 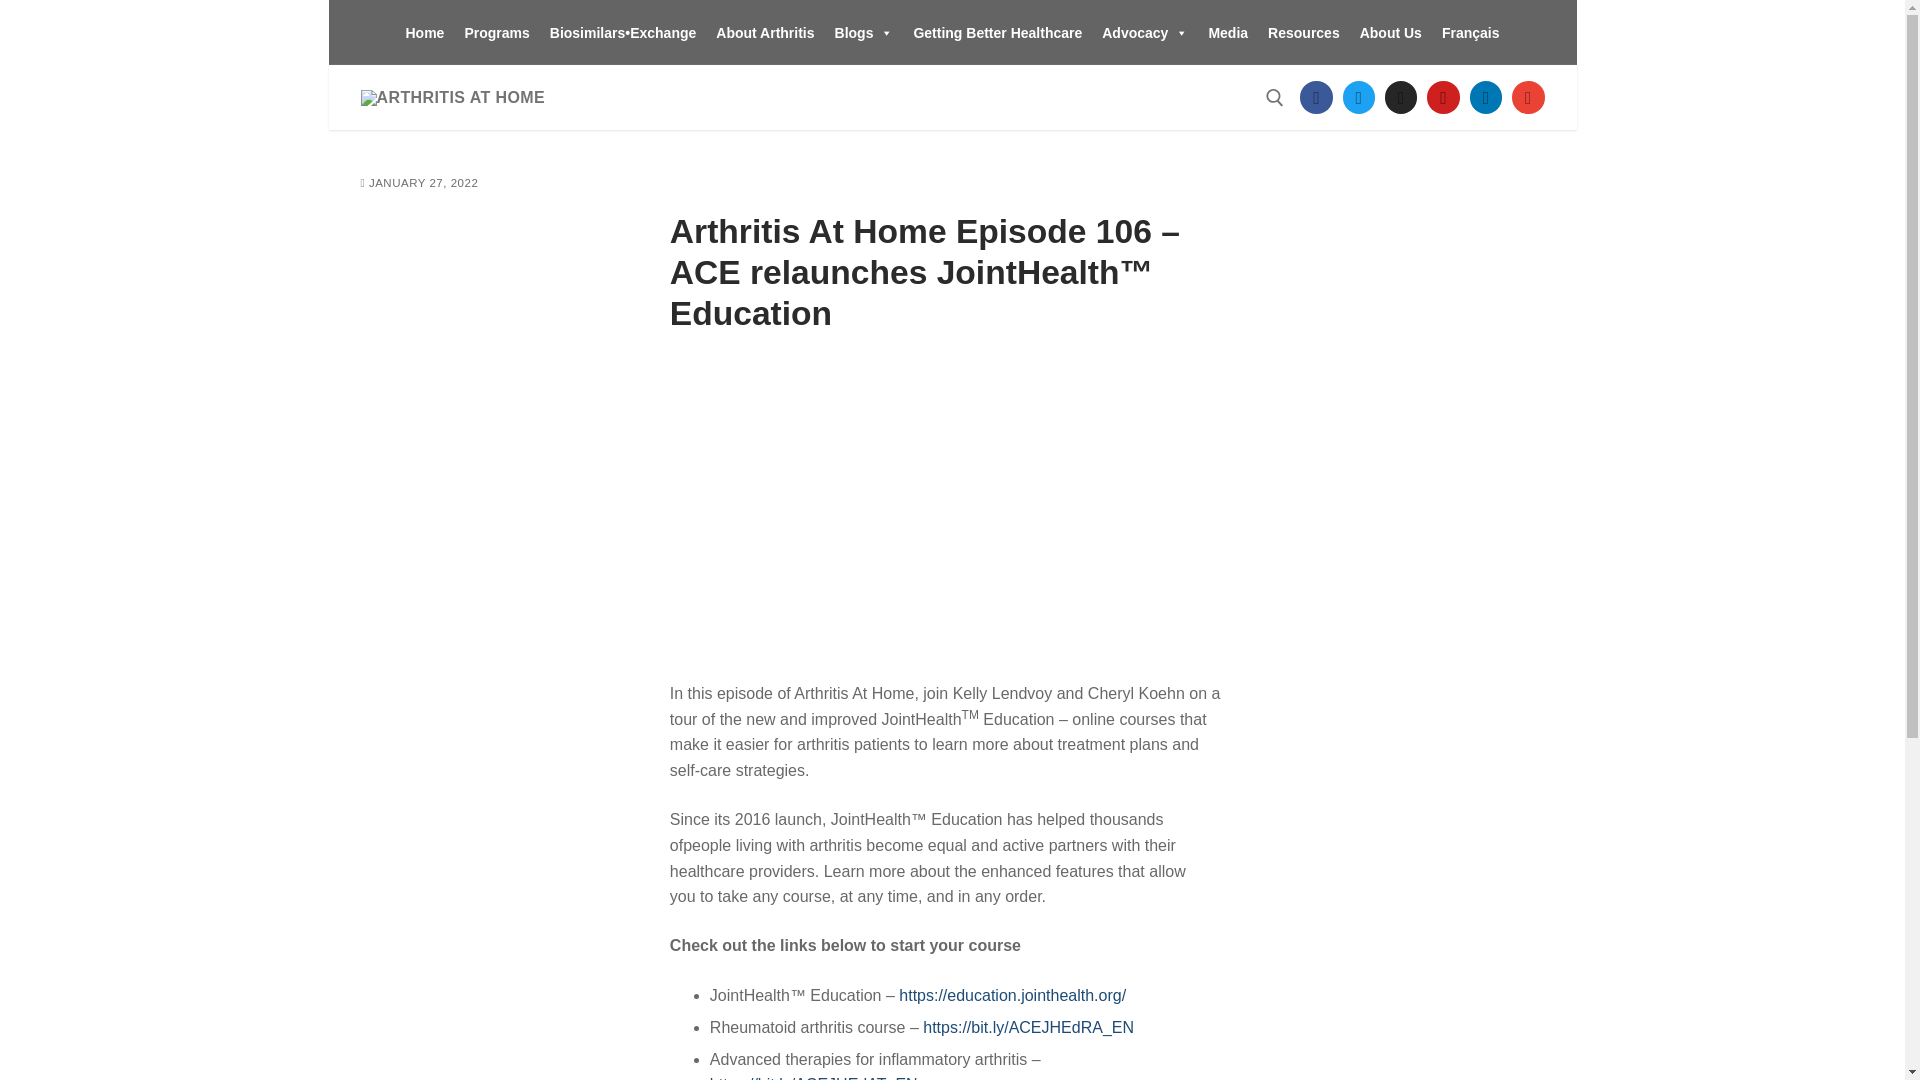 What do you see at coordinates (1444, 96) in the screenshot?
I see `Youtube` at bounding box center [1444, 96].